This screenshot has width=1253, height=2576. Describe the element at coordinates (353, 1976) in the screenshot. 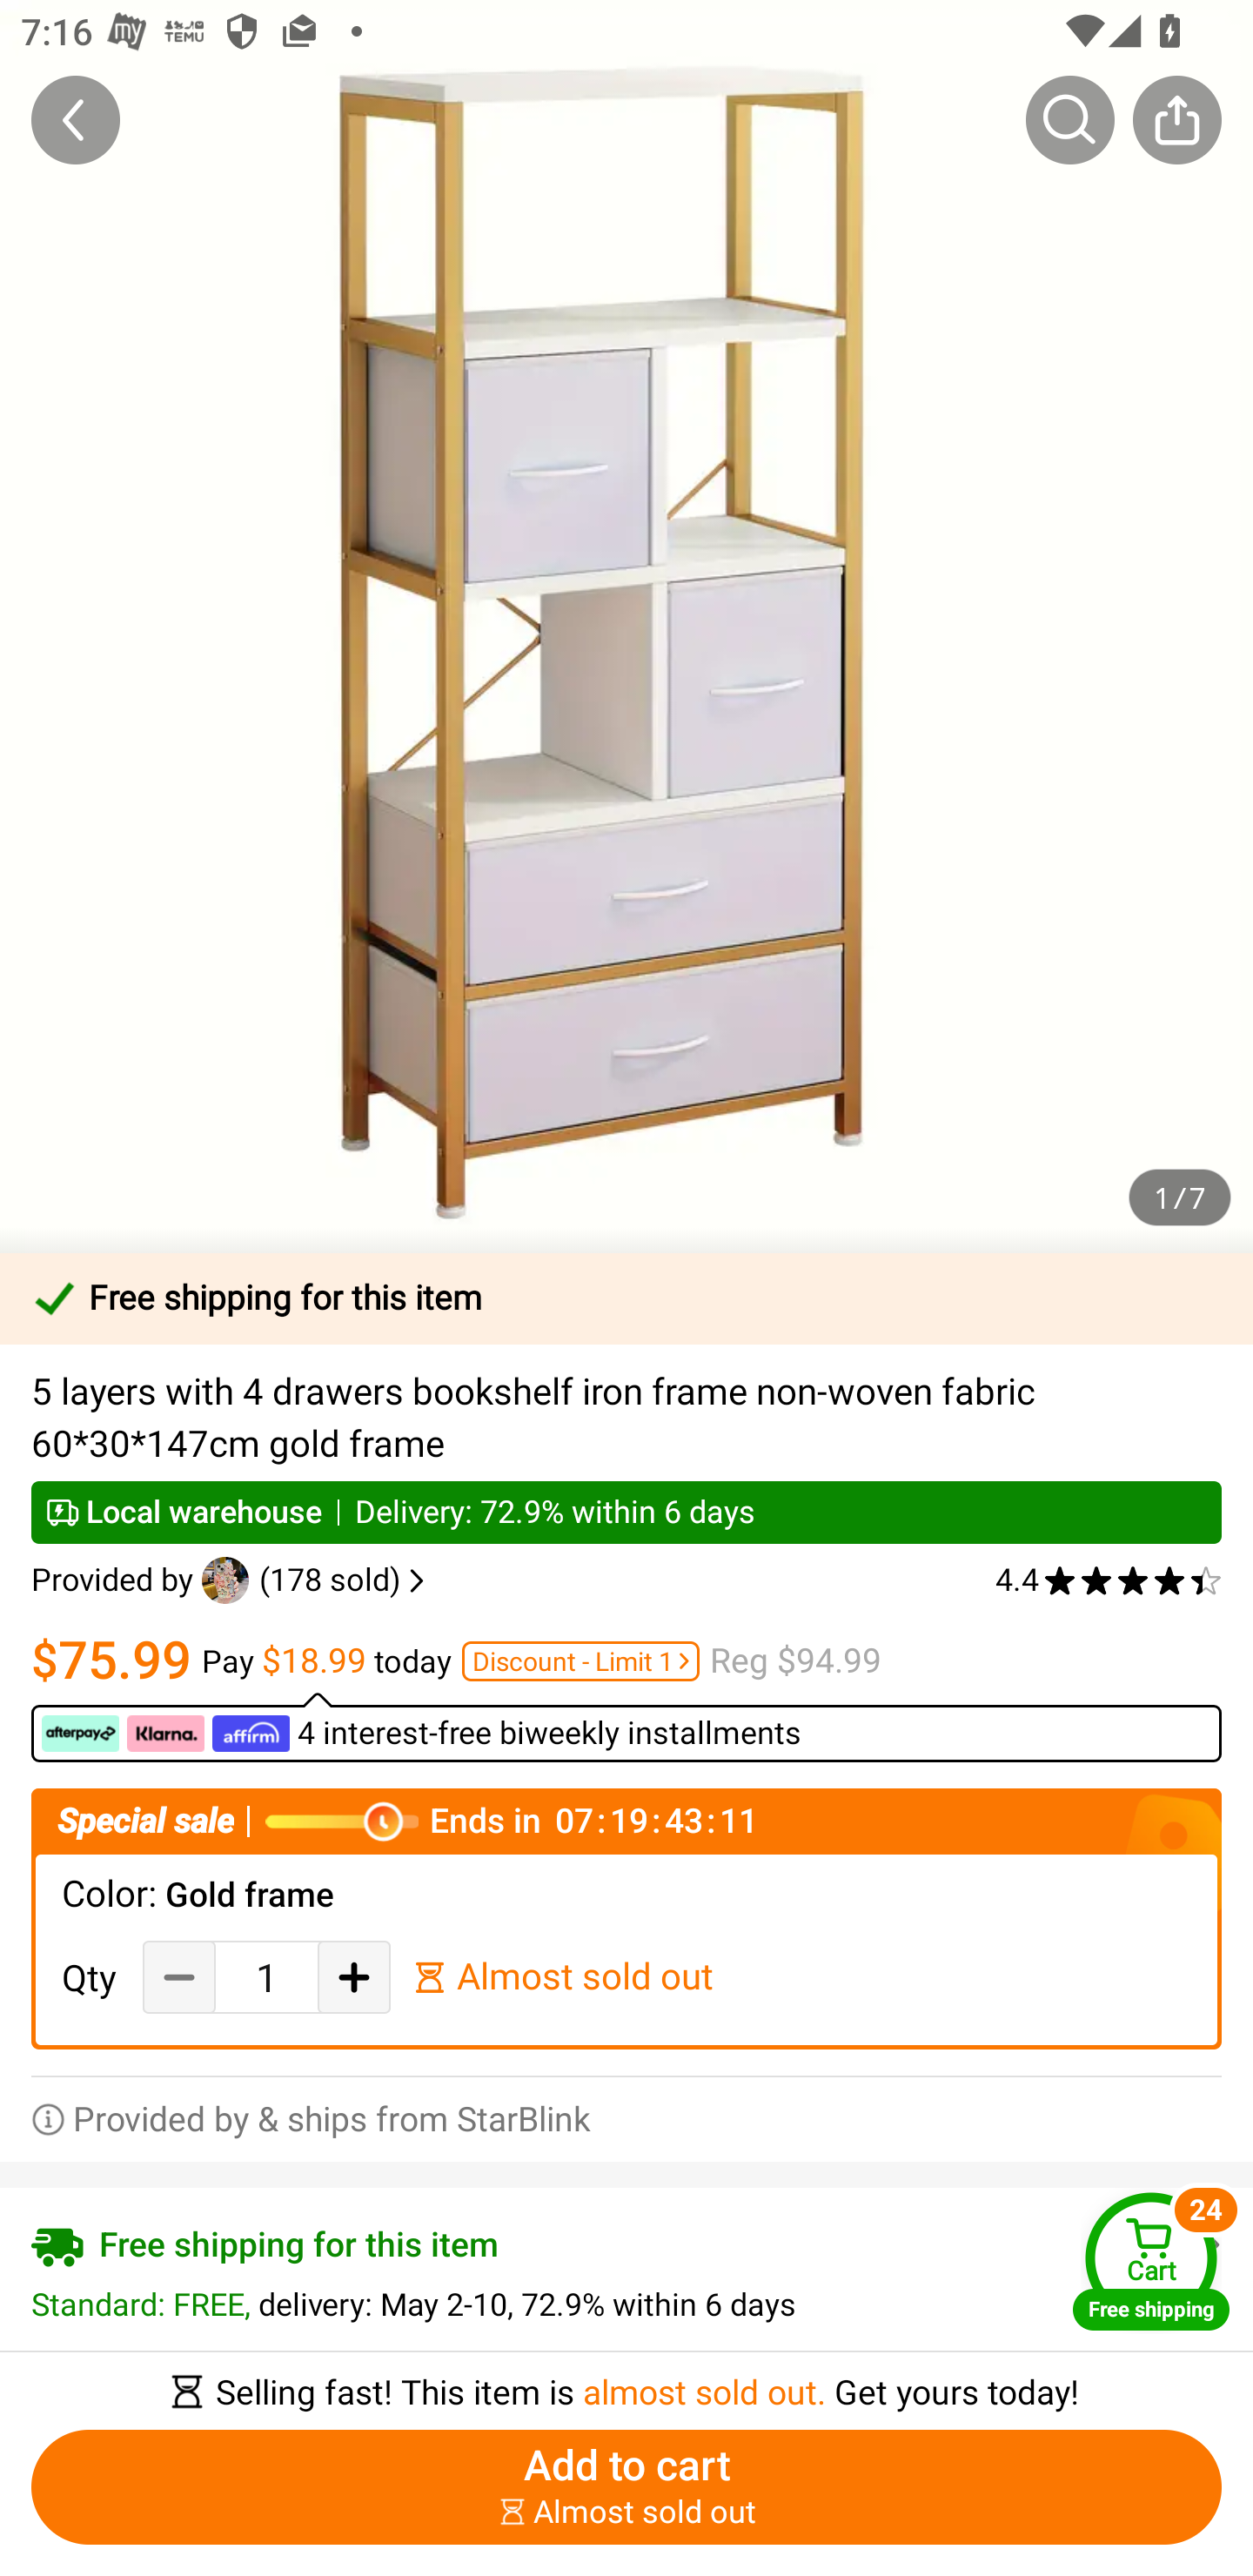

I see `Add Quantity button` at that location.